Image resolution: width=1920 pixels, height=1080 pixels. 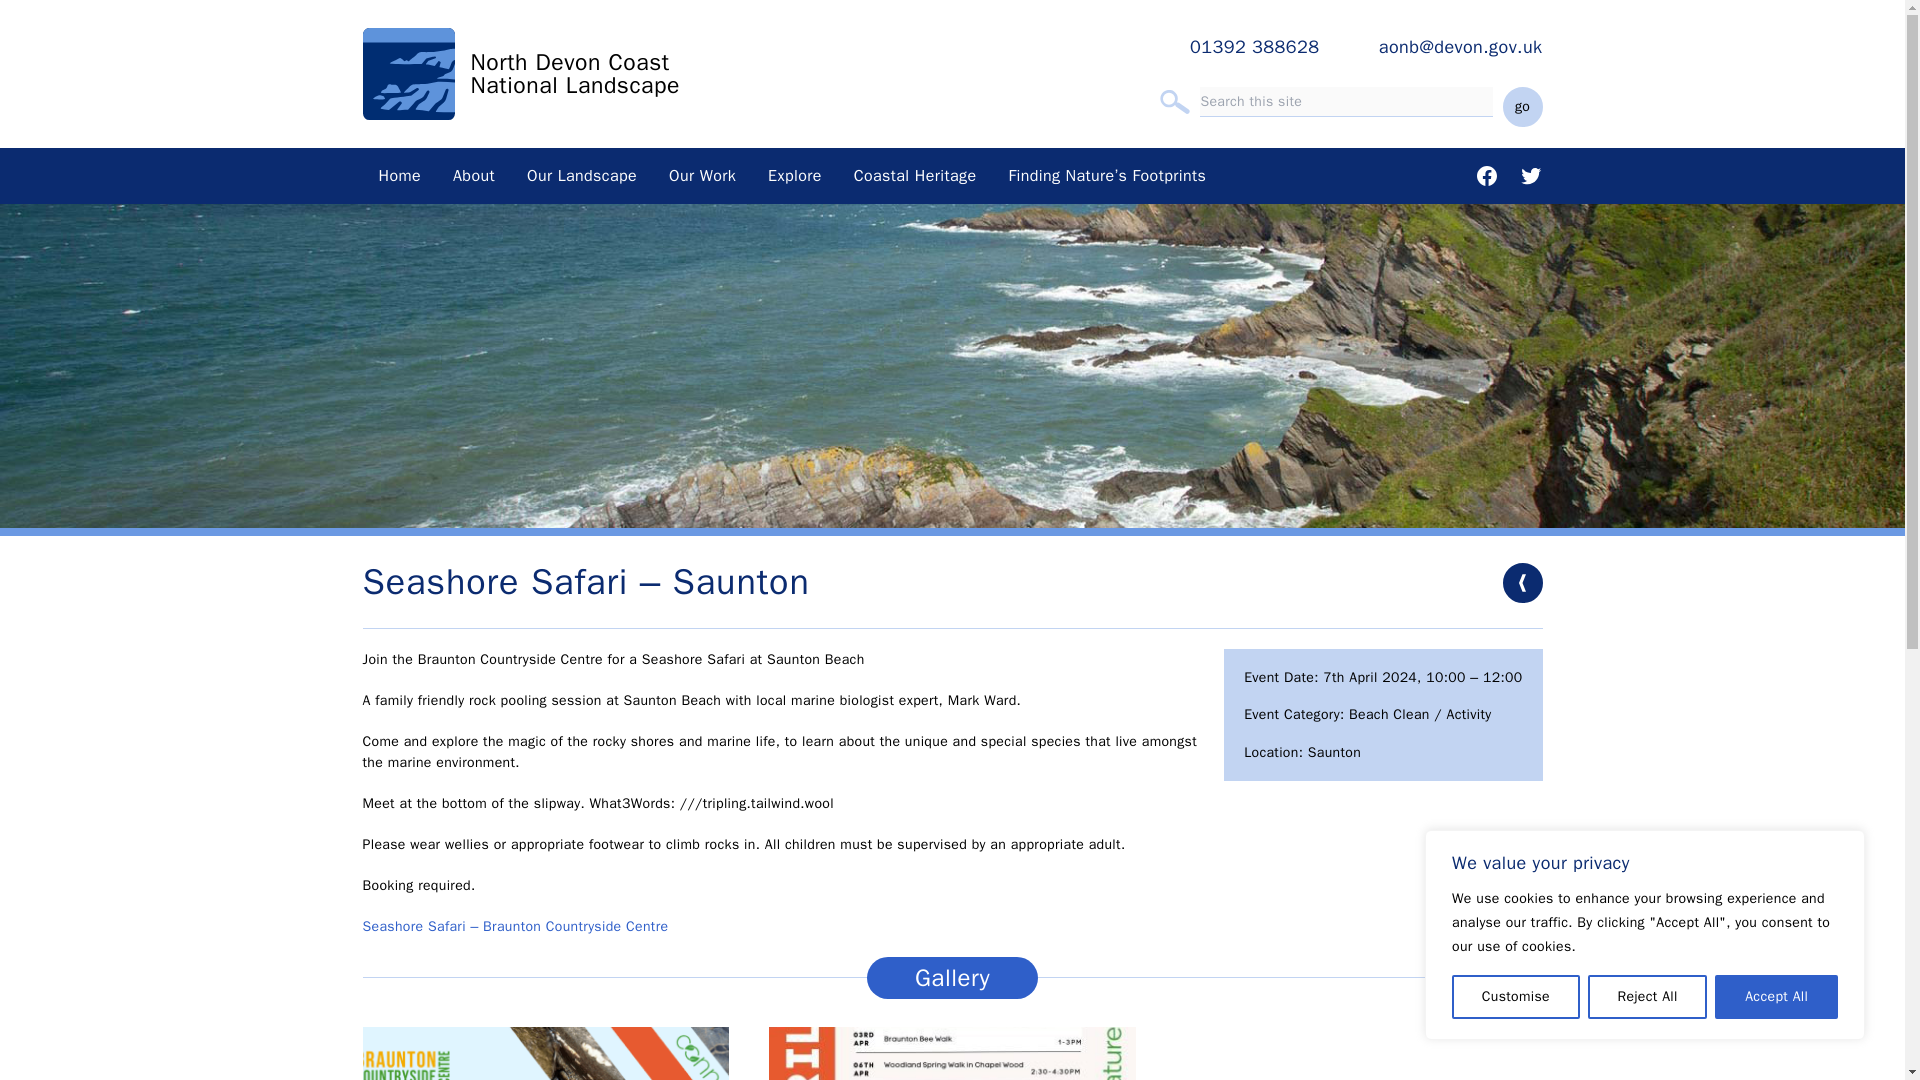 I want to click on Customise, so click(x=1516, y=997).